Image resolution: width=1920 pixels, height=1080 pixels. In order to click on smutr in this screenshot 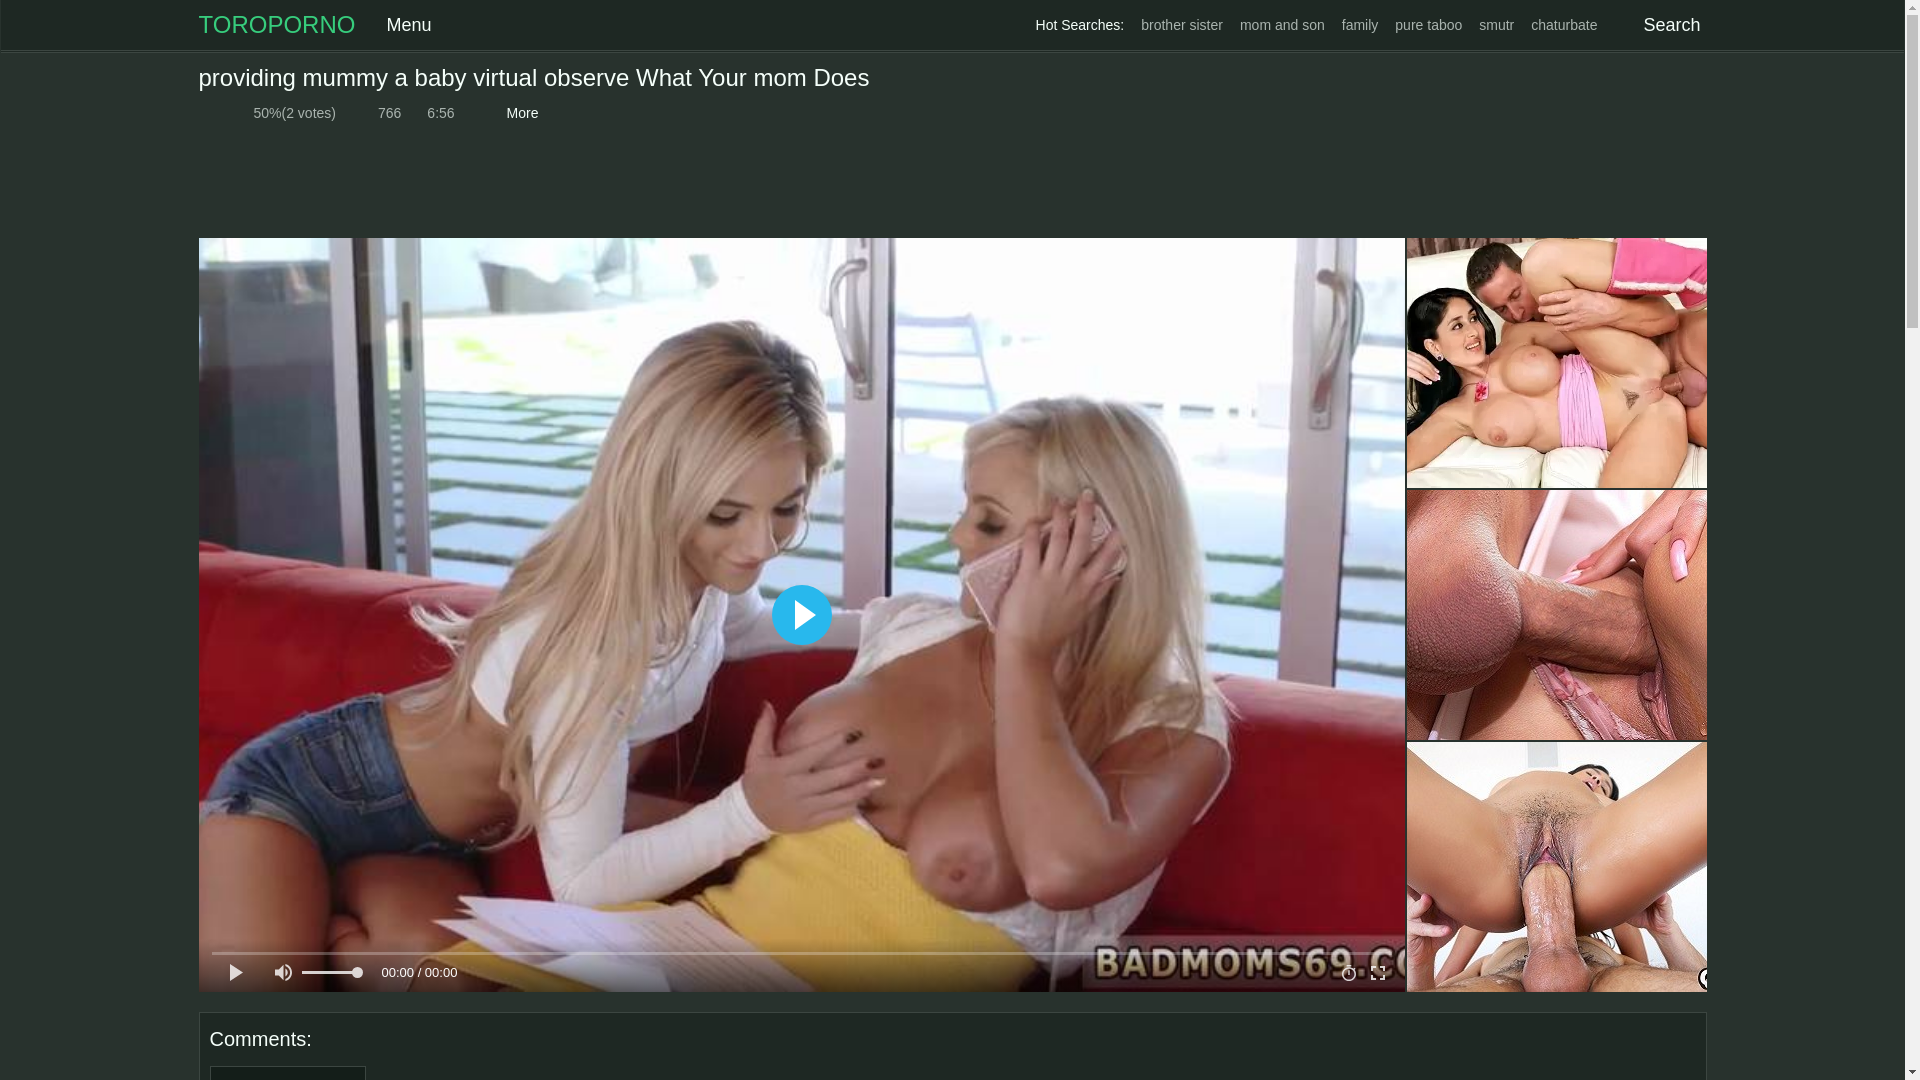, I will do `click(1496, 25)`.